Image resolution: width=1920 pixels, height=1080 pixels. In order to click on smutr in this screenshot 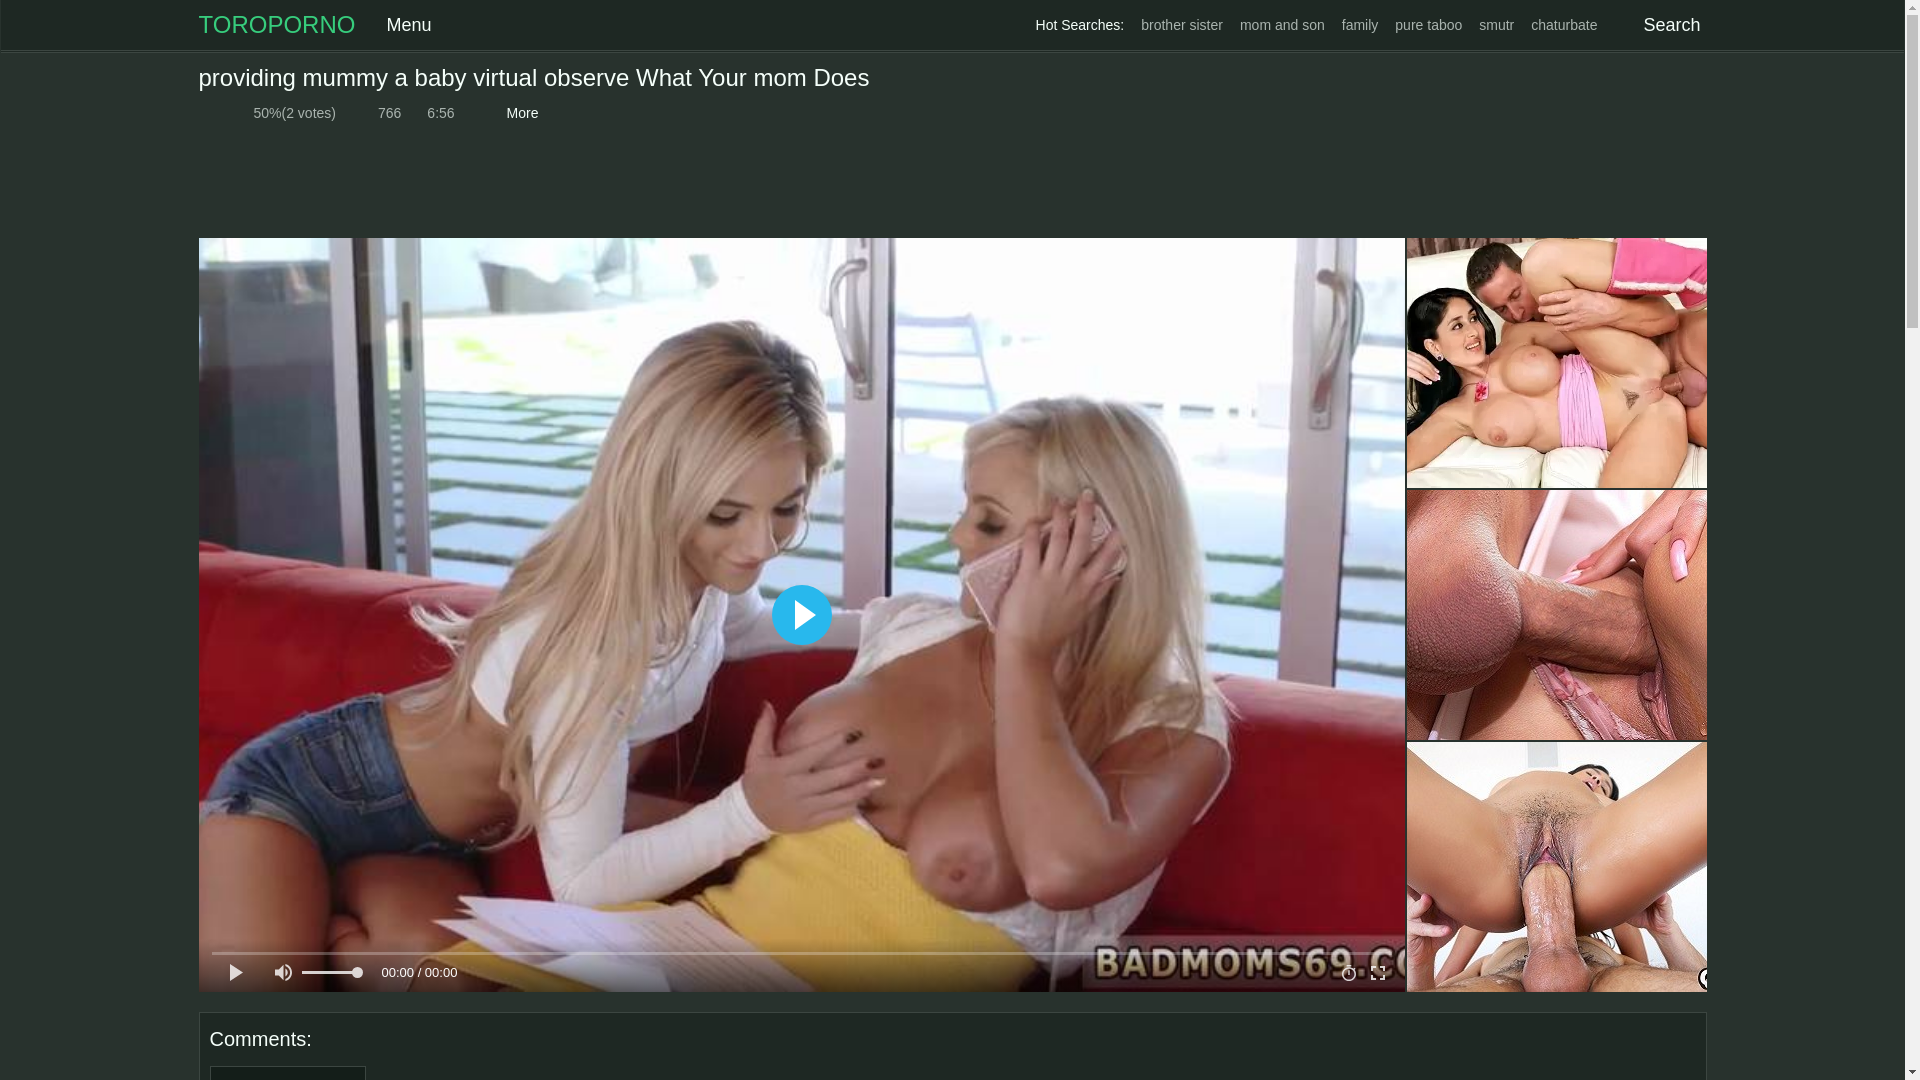, I will do `click(1496, 25)`.